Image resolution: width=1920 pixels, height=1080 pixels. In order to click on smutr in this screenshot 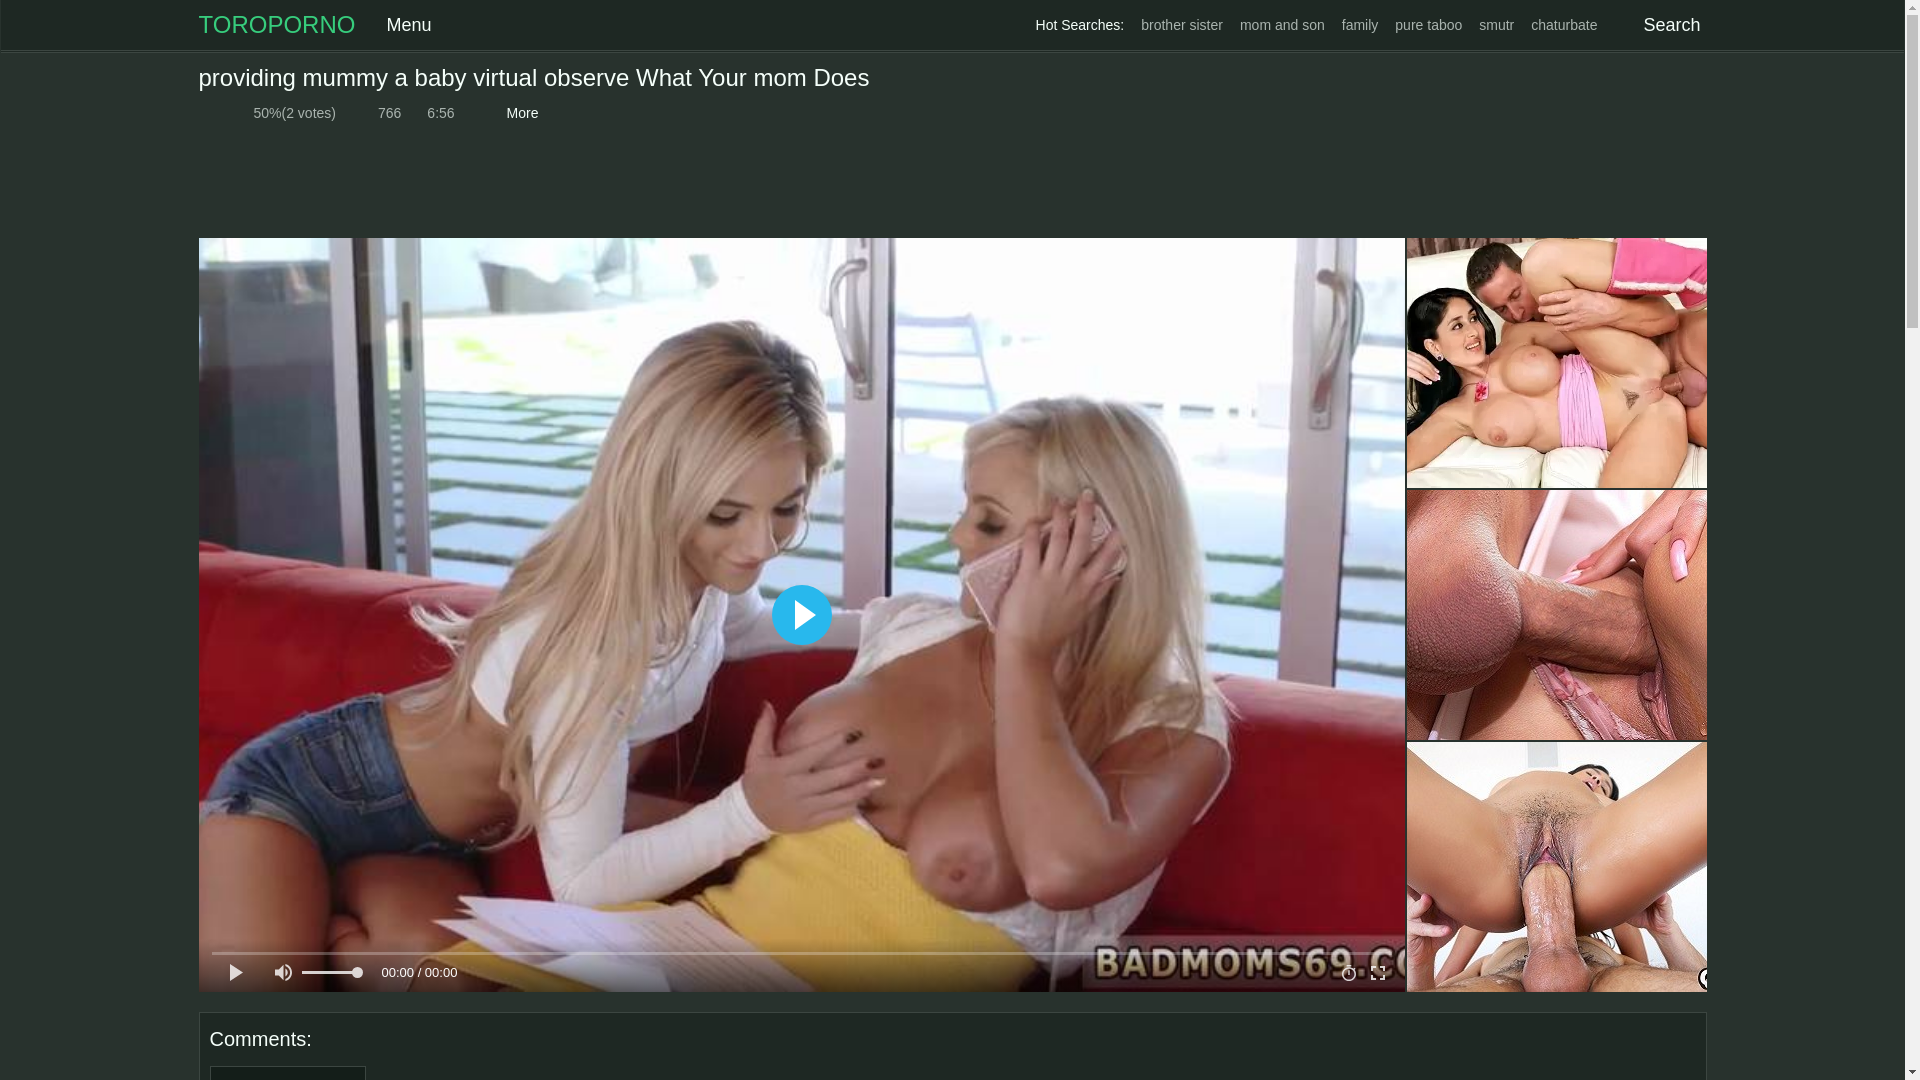, I will do `click(1496, 25)`.